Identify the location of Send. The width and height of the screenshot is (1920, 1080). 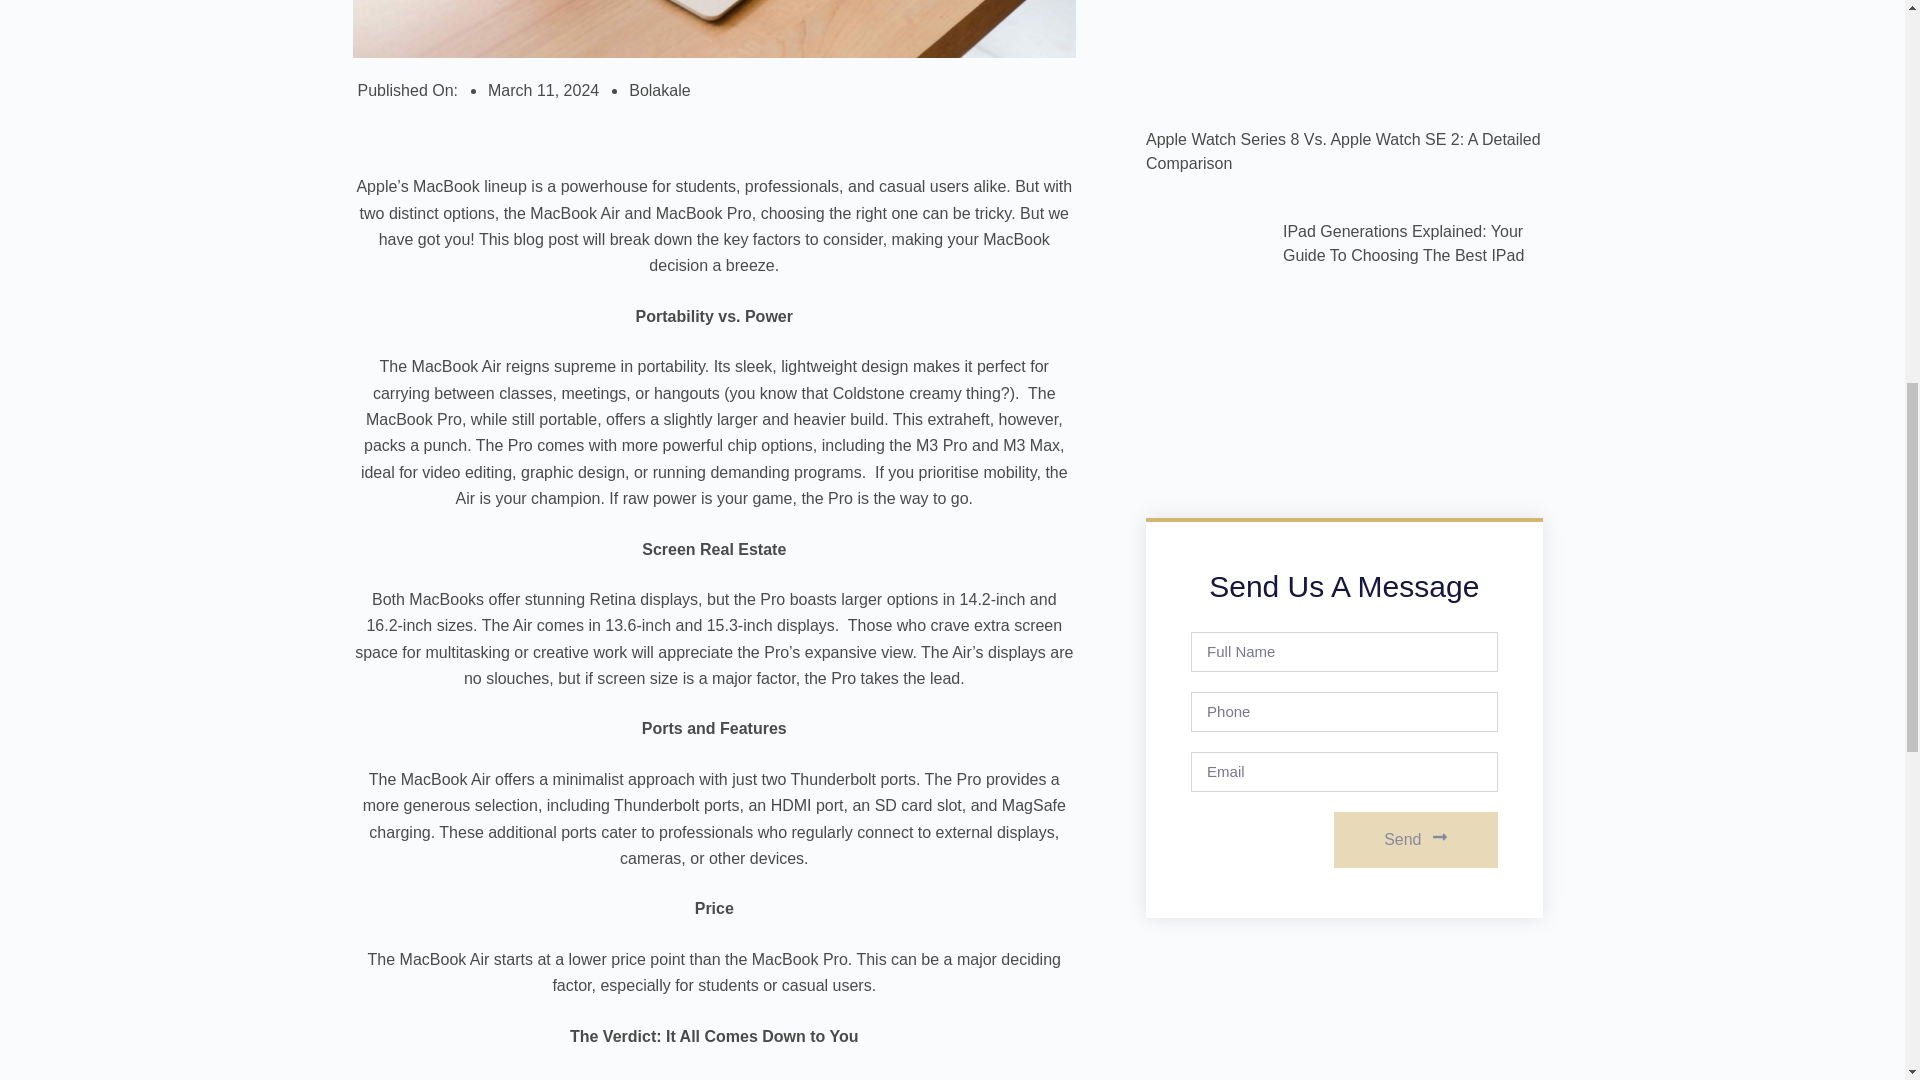
(1416, 840).